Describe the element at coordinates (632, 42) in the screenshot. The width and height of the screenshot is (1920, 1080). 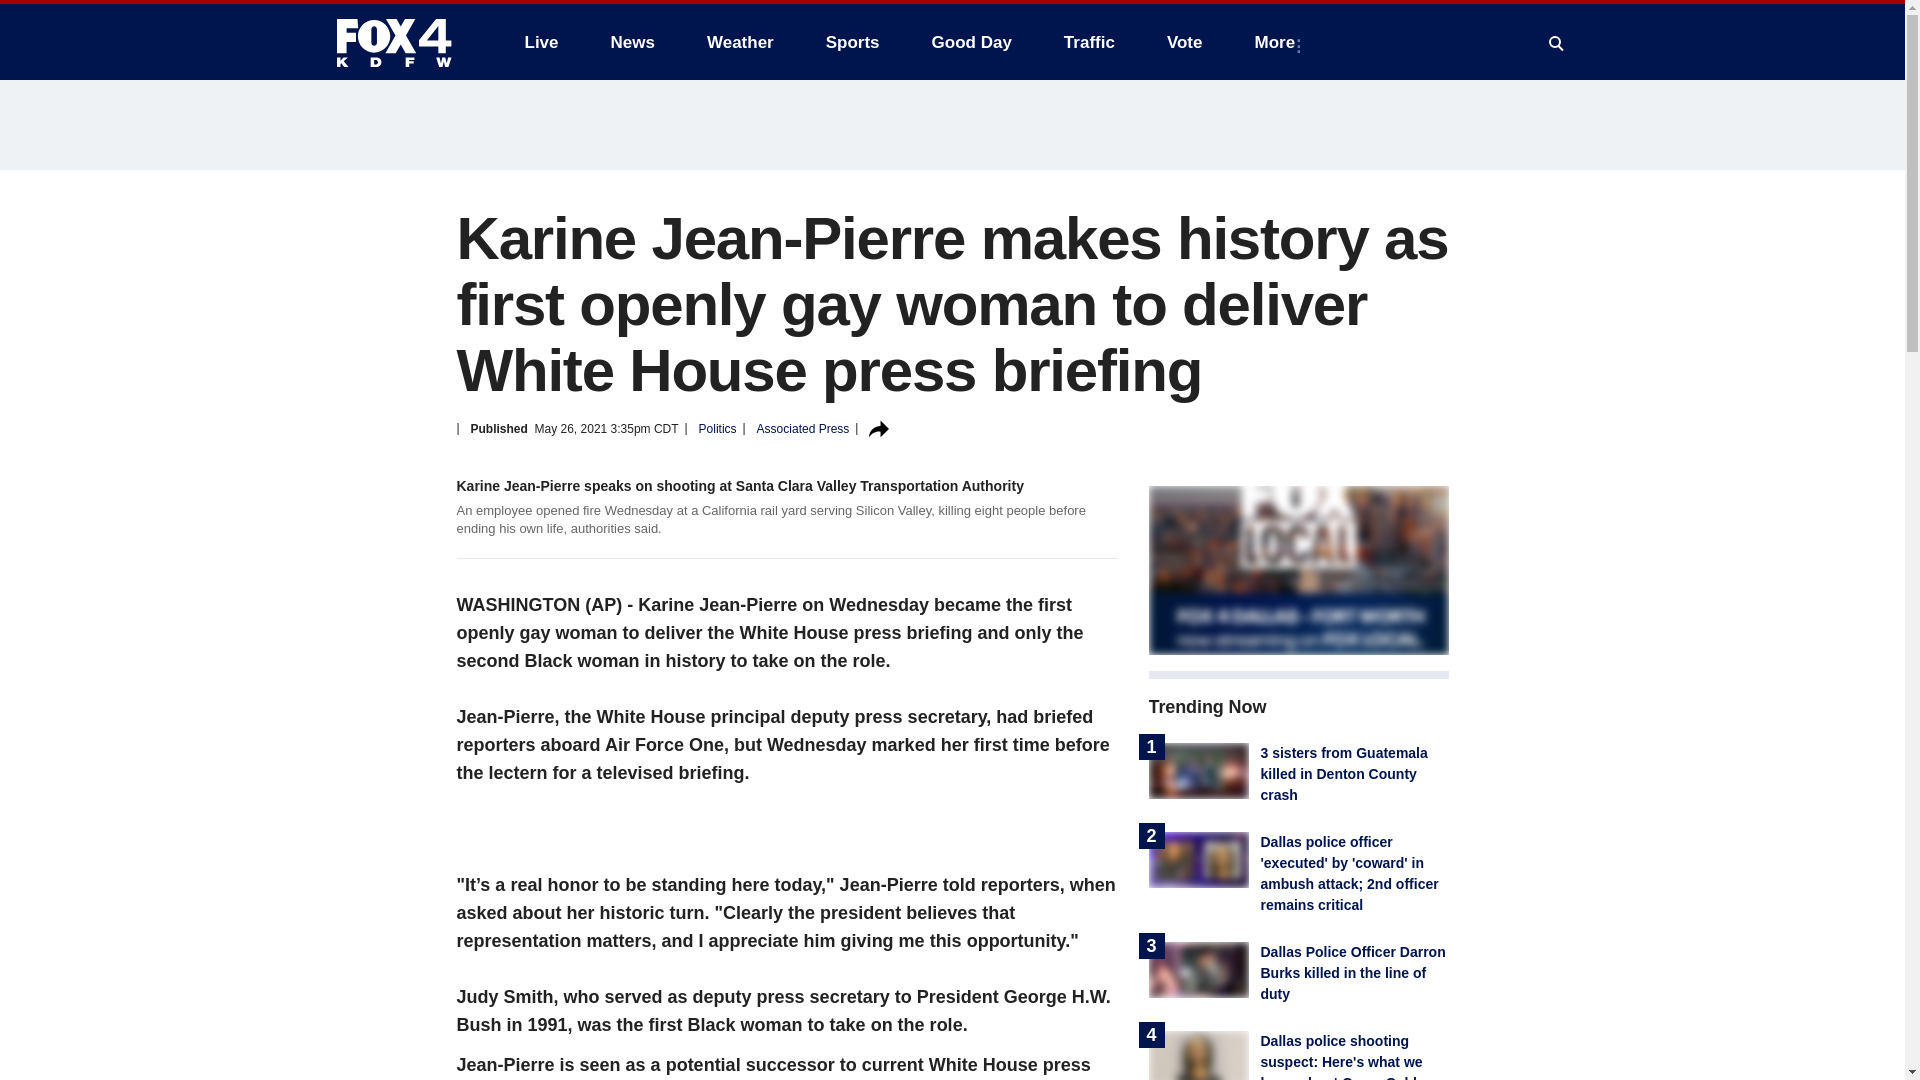
I see `News` at that location.